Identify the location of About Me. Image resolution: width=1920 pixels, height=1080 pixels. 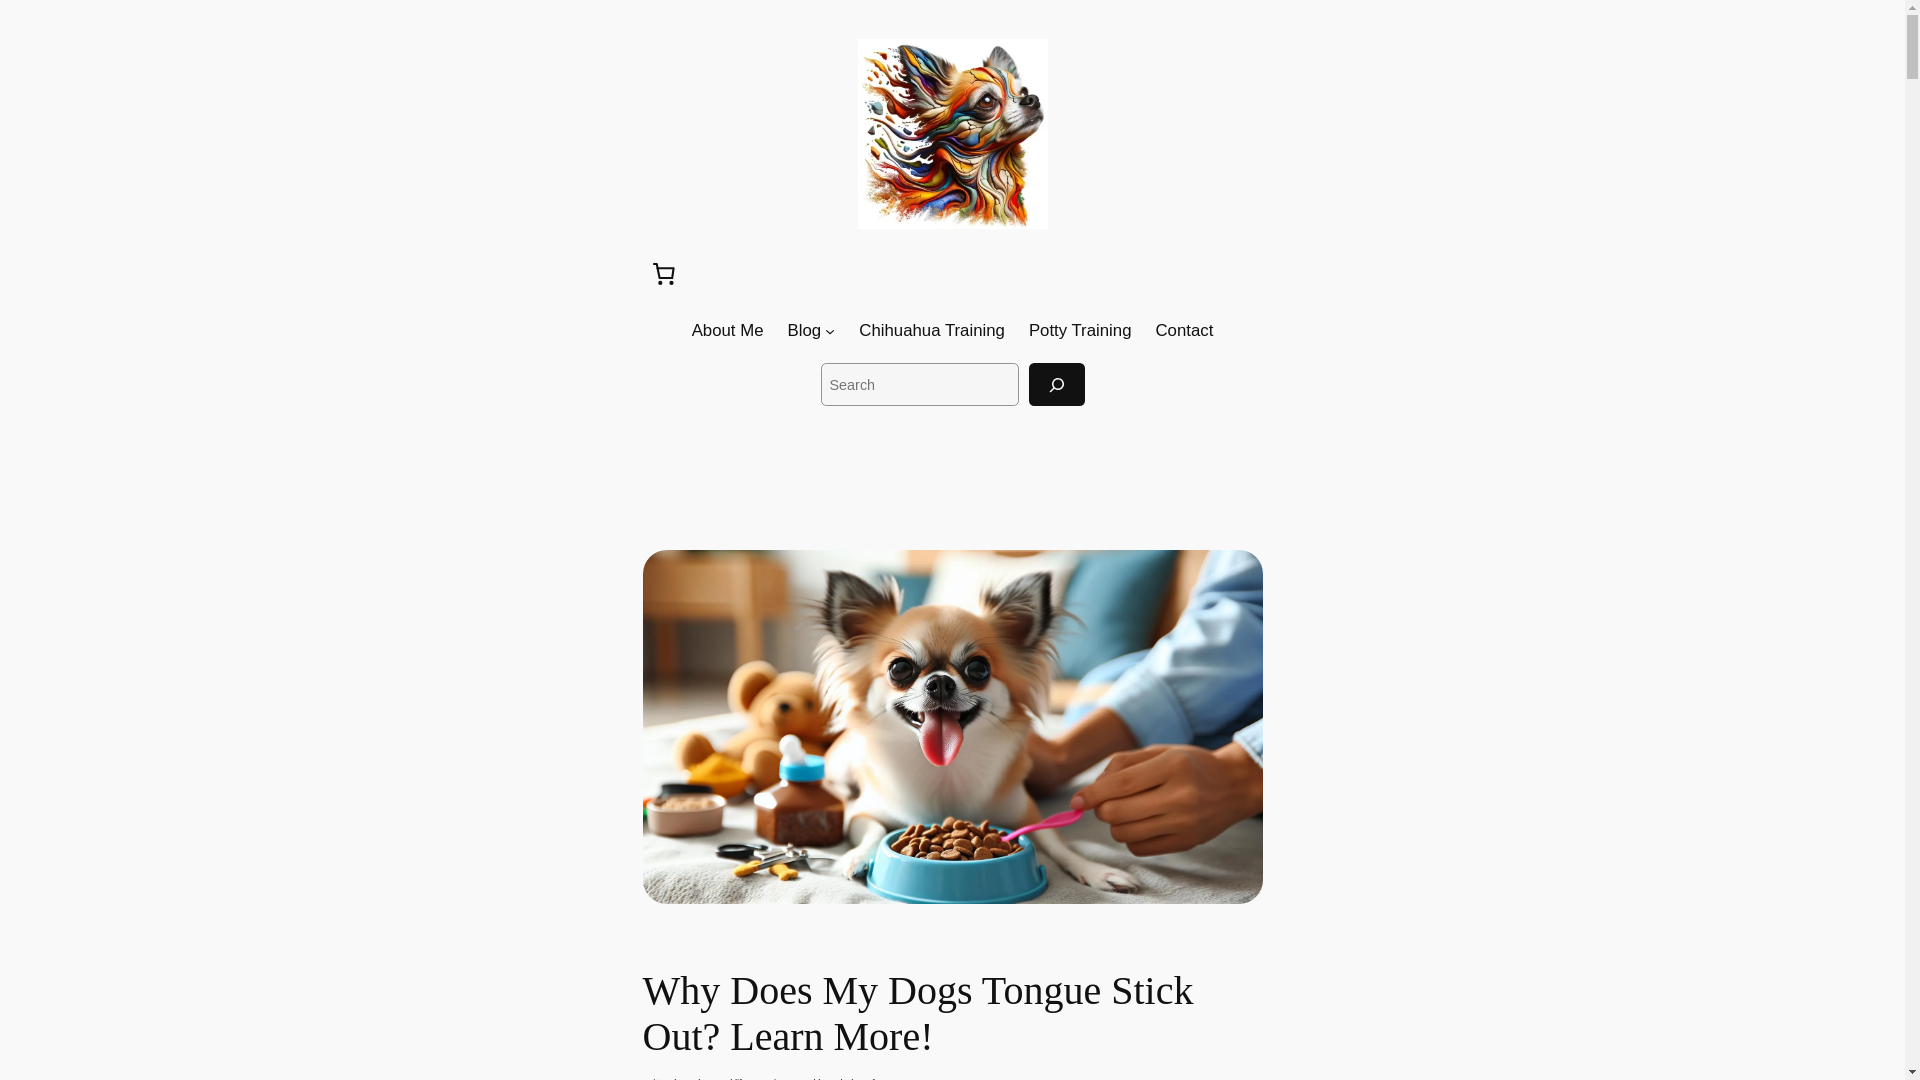
(728, 330).